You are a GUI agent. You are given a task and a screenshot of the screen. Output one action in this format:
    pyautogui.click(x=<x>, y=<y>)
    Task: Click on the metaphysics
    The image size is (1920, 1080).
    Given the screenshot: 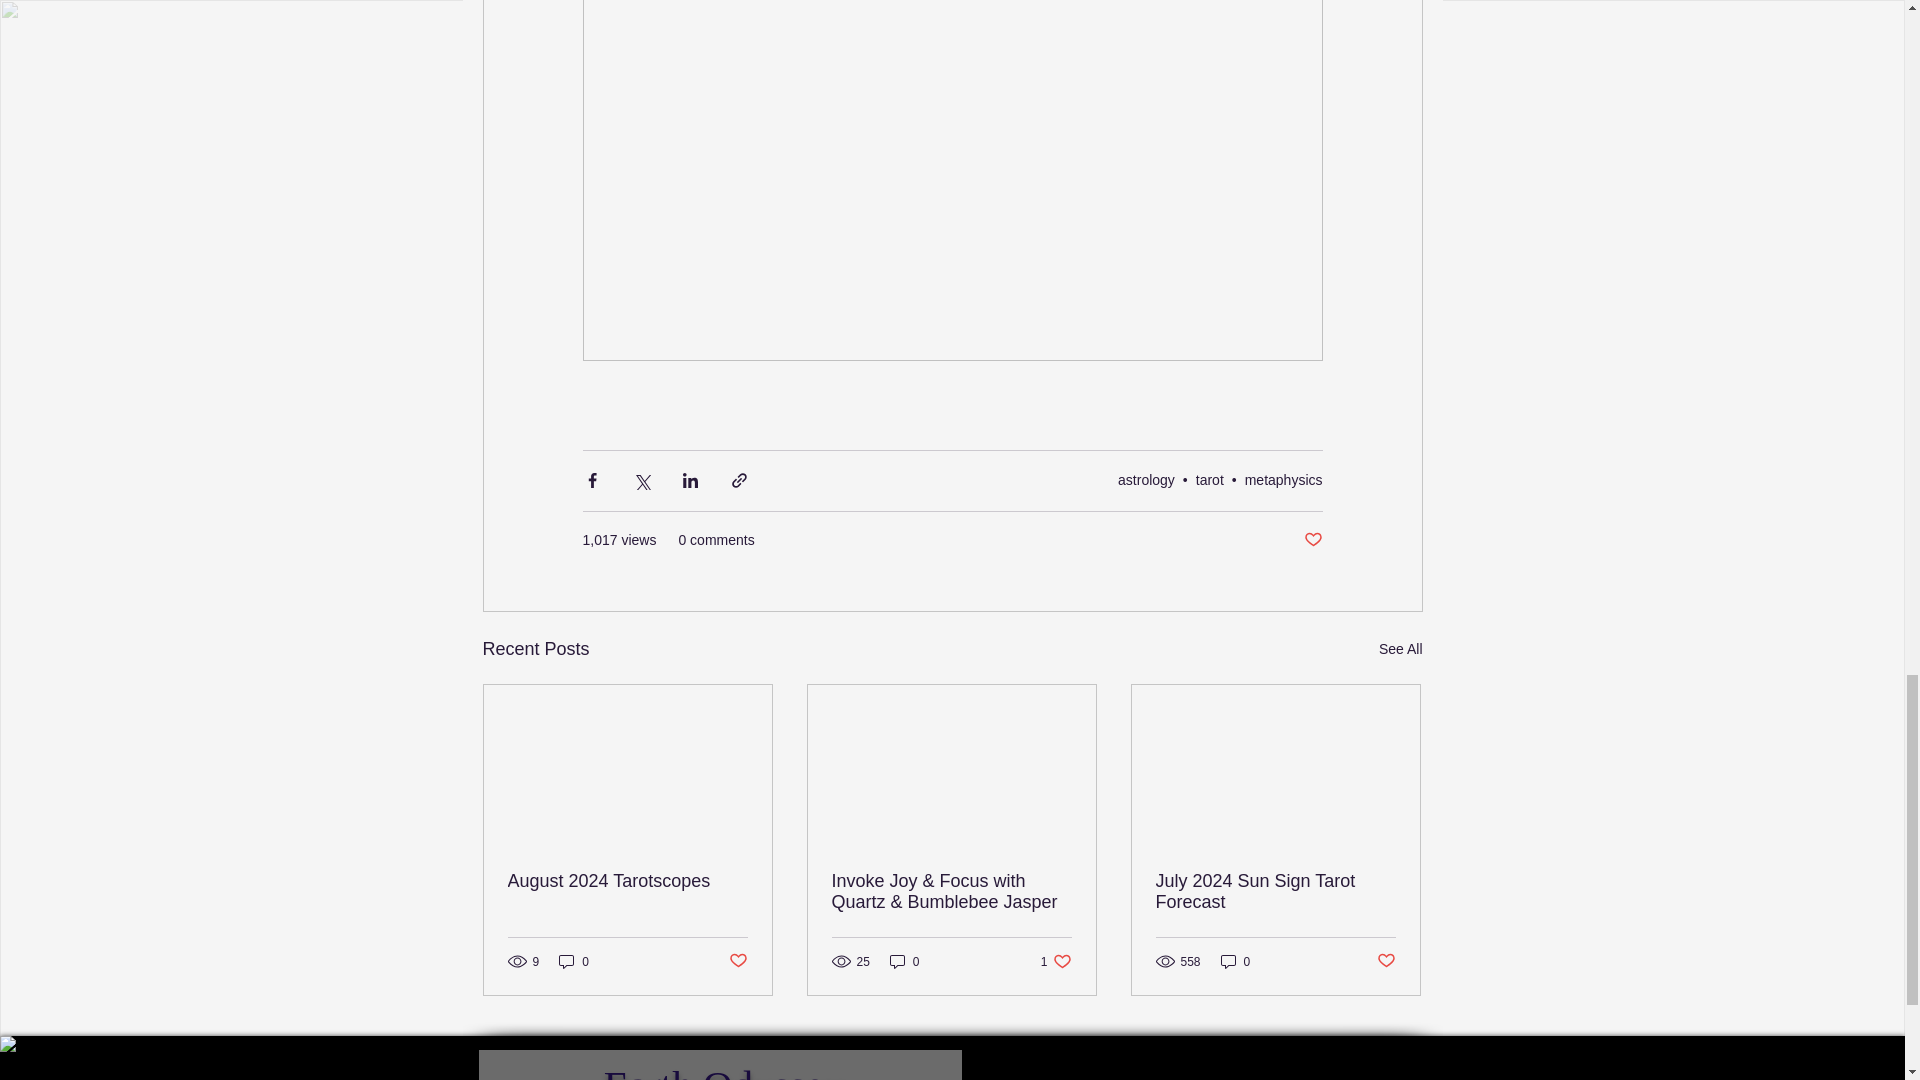 What is the action you would take?
    pyautogui.click(x=1283, y=480)
    